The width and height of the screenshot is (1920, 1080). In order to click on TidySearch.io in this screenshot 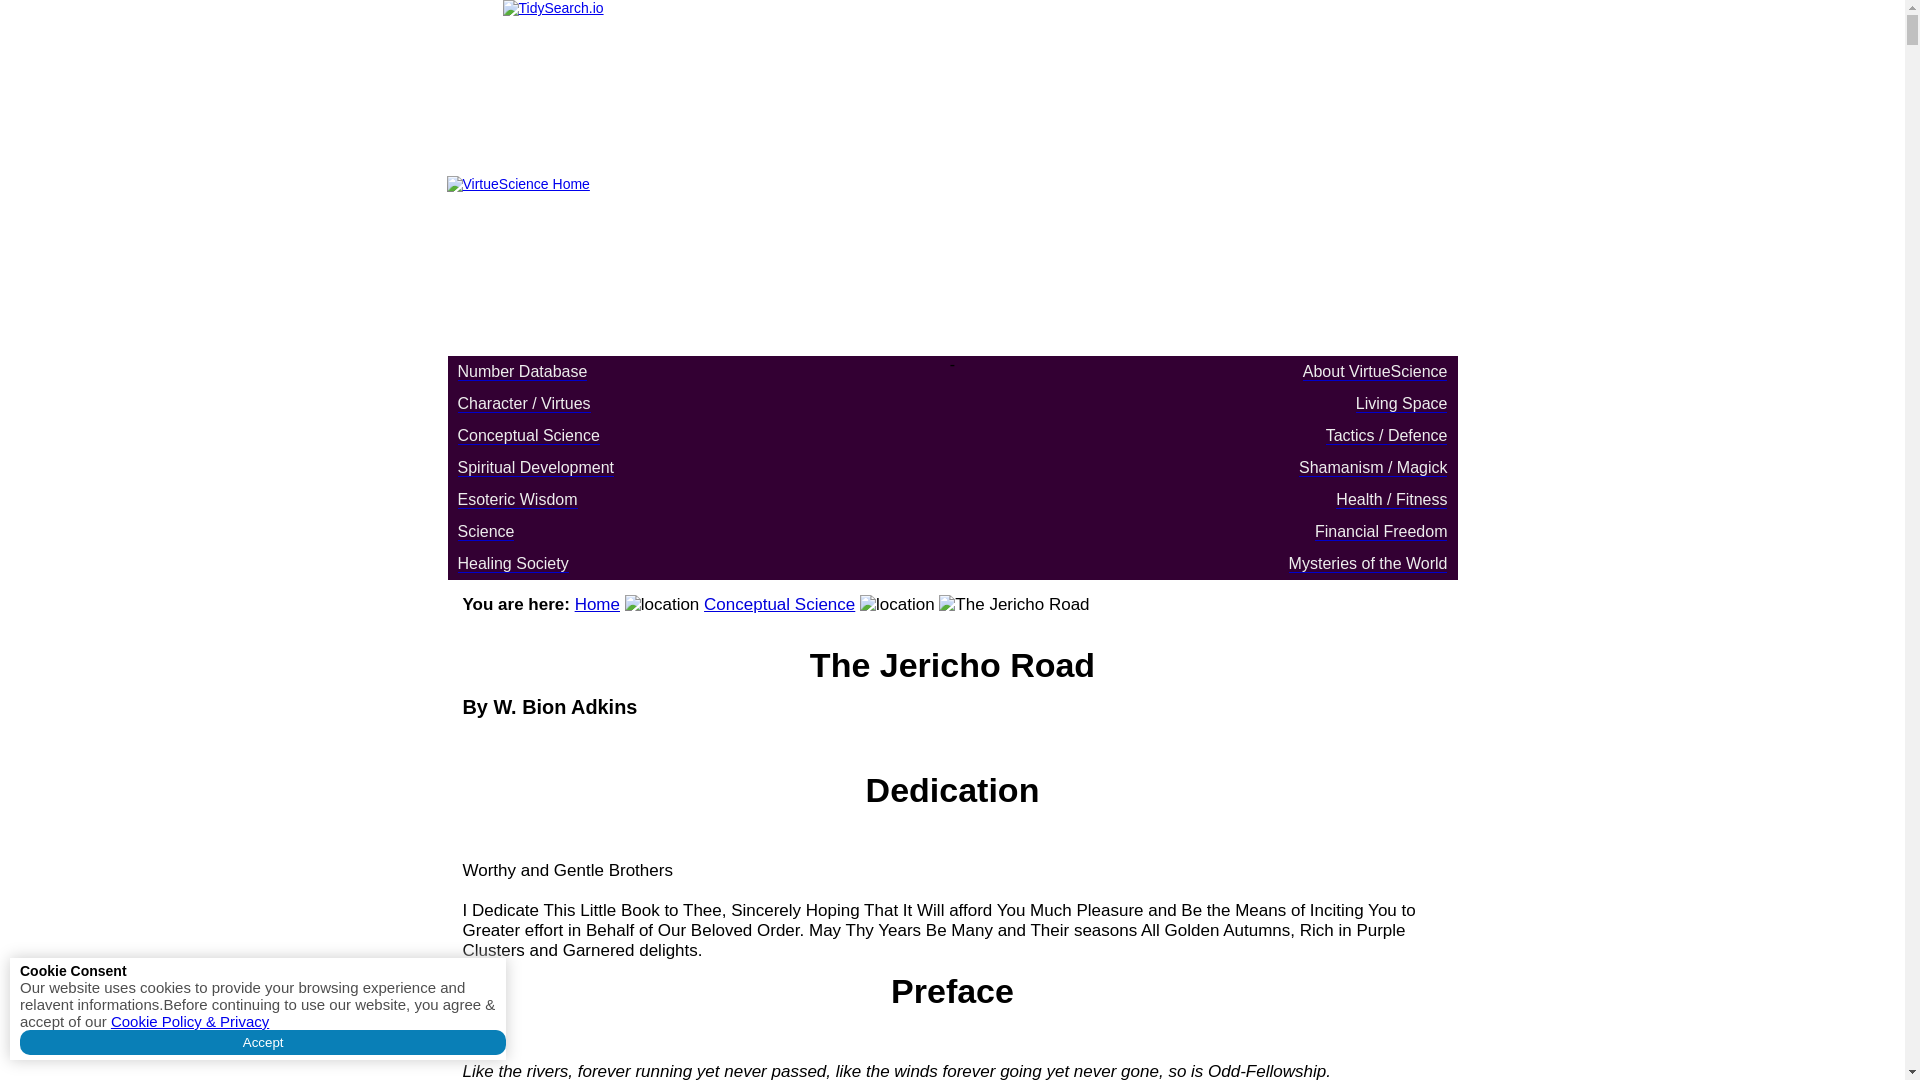, I will do `click(951, 80)`.